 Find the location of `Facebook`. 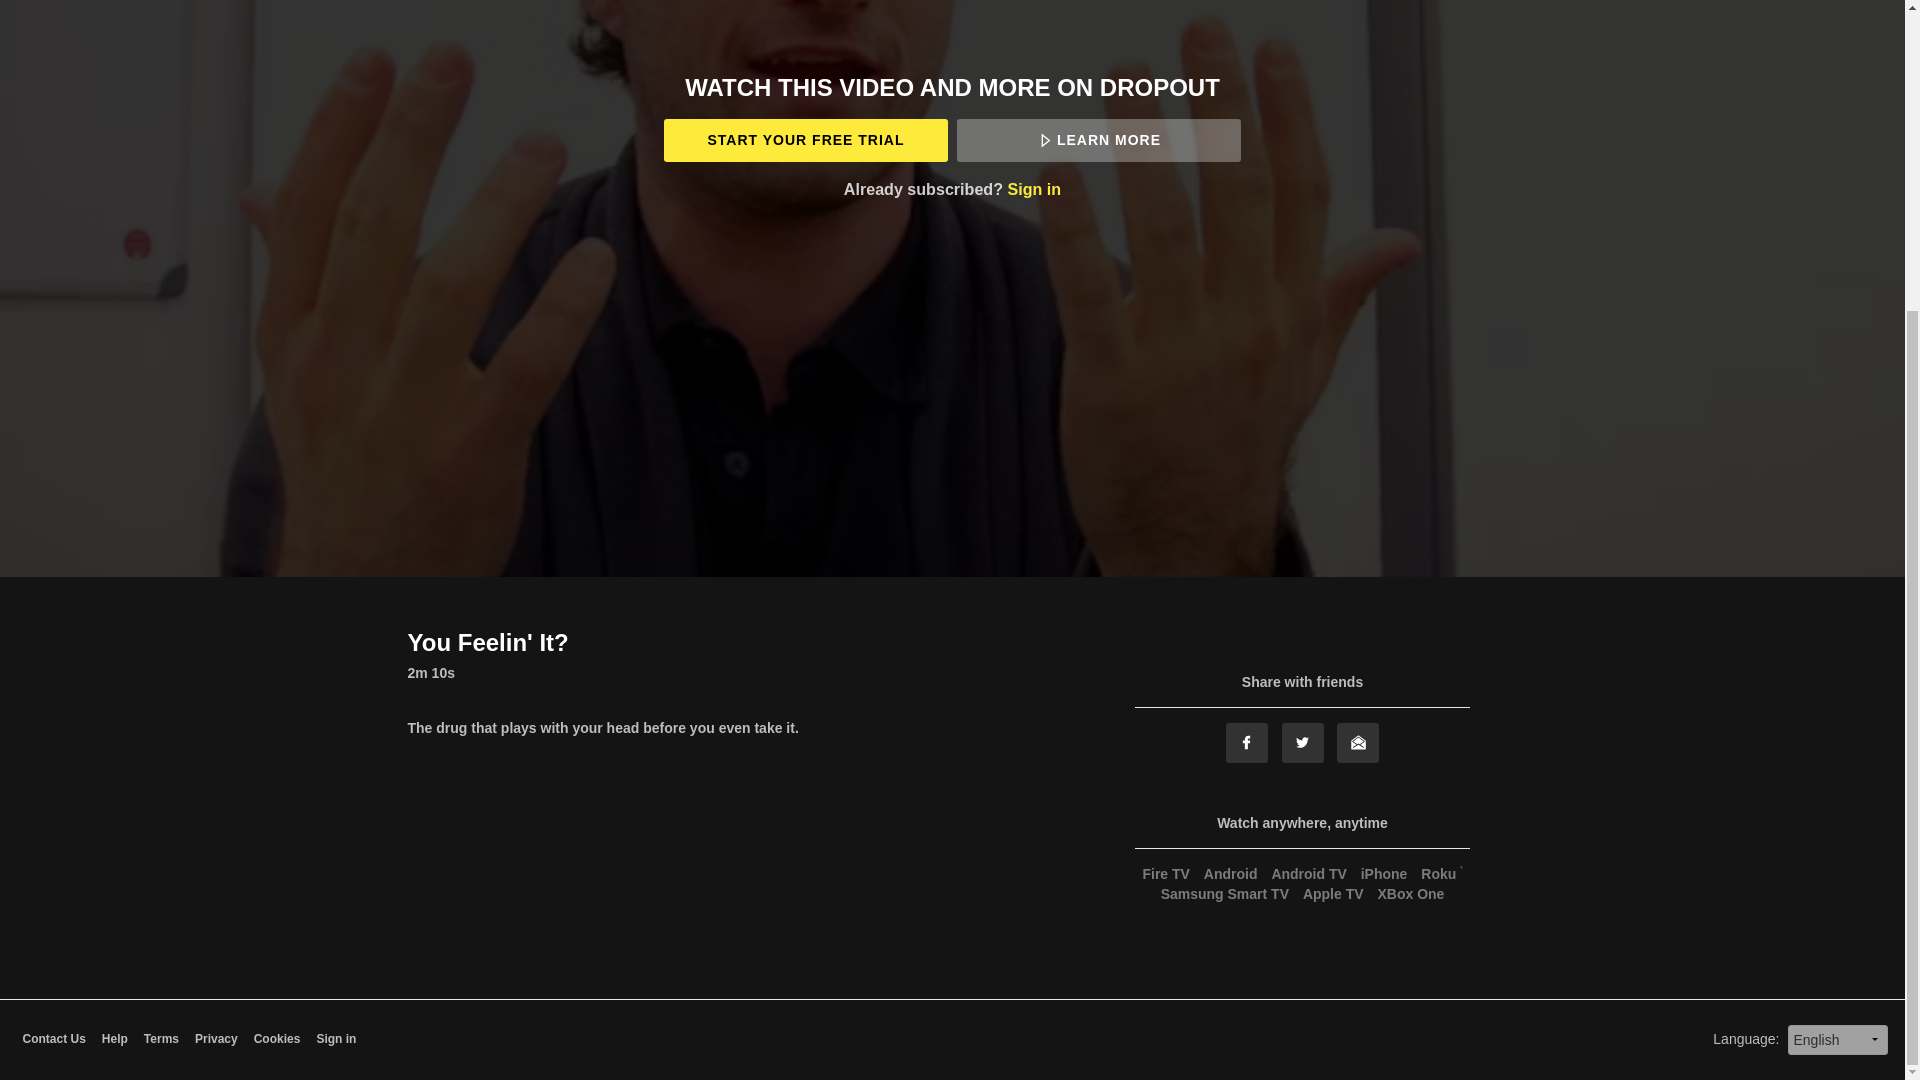

Facebook is located at coordinates (1246, 742).